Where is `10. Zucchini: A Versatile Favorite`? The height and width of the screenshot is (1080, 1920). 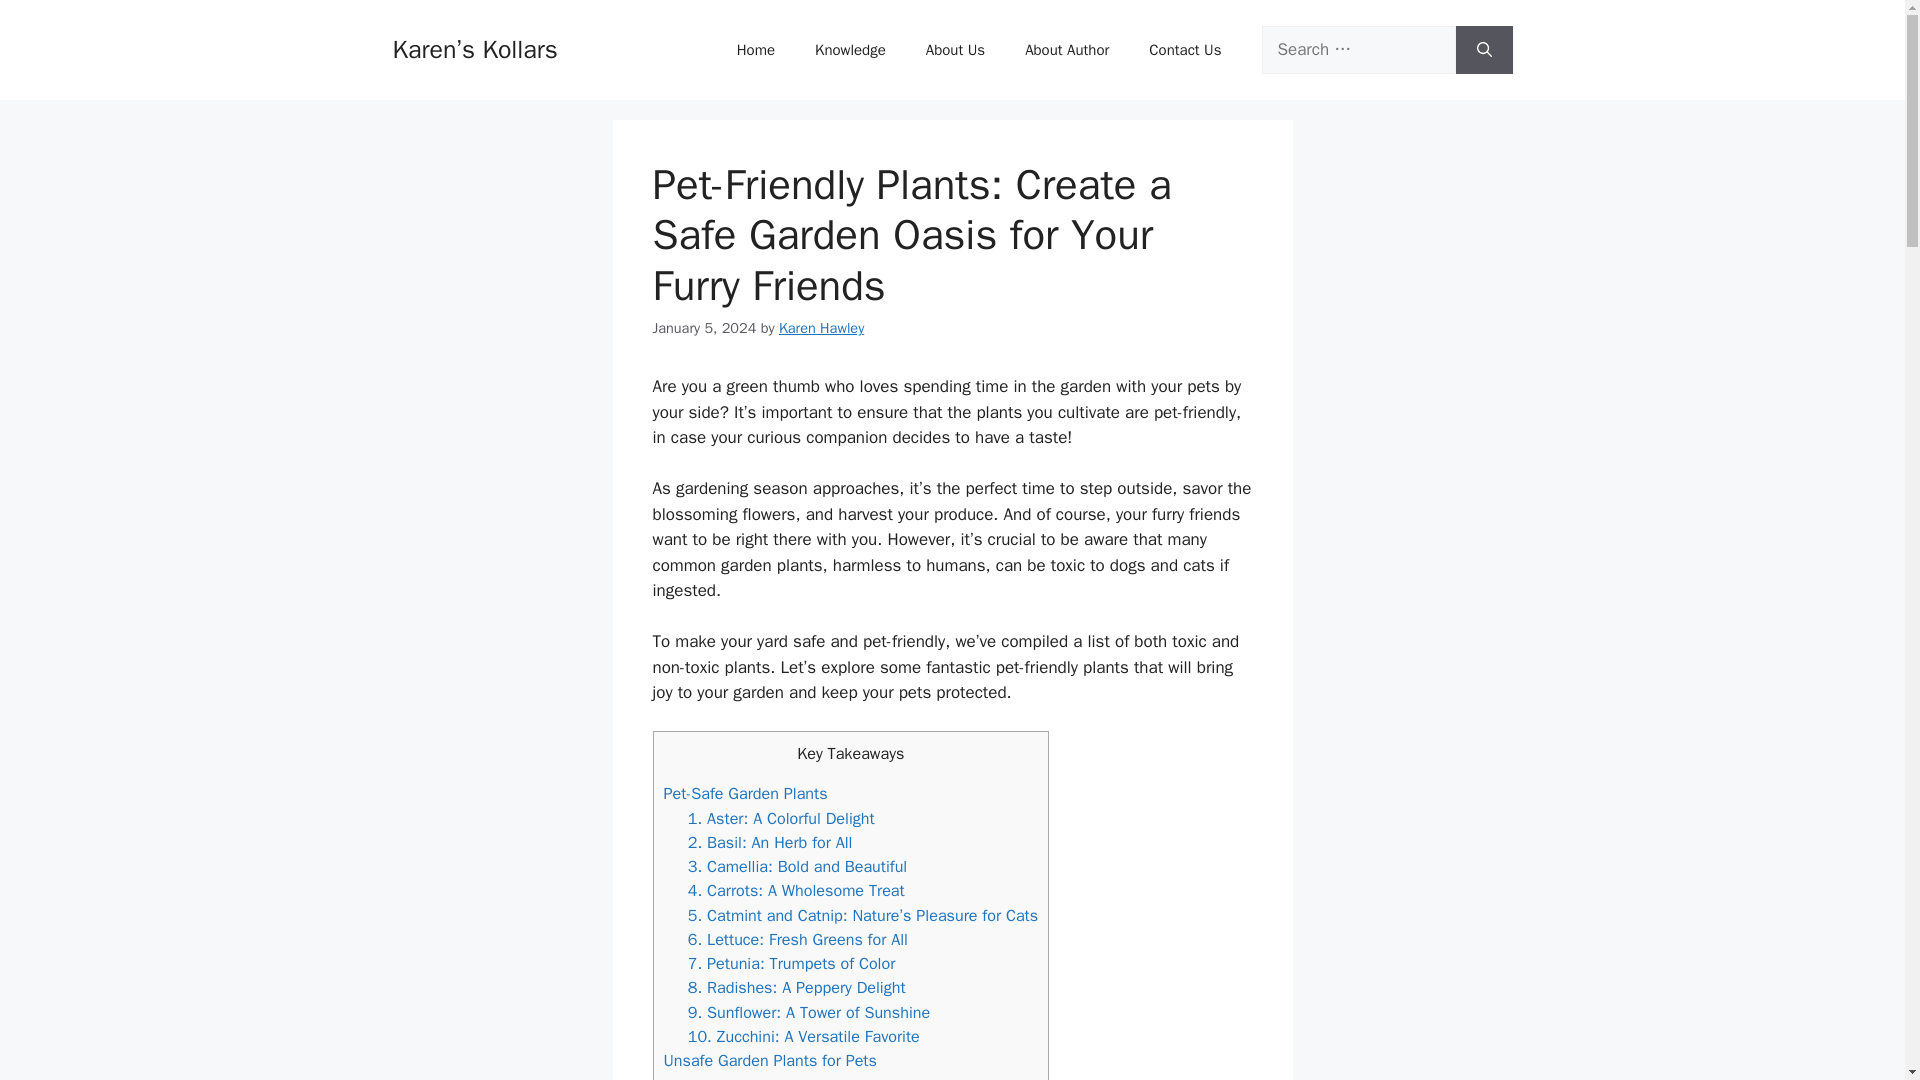 10. Zucchini: A Versatile Favorite is located at coordinates (803, 1036).